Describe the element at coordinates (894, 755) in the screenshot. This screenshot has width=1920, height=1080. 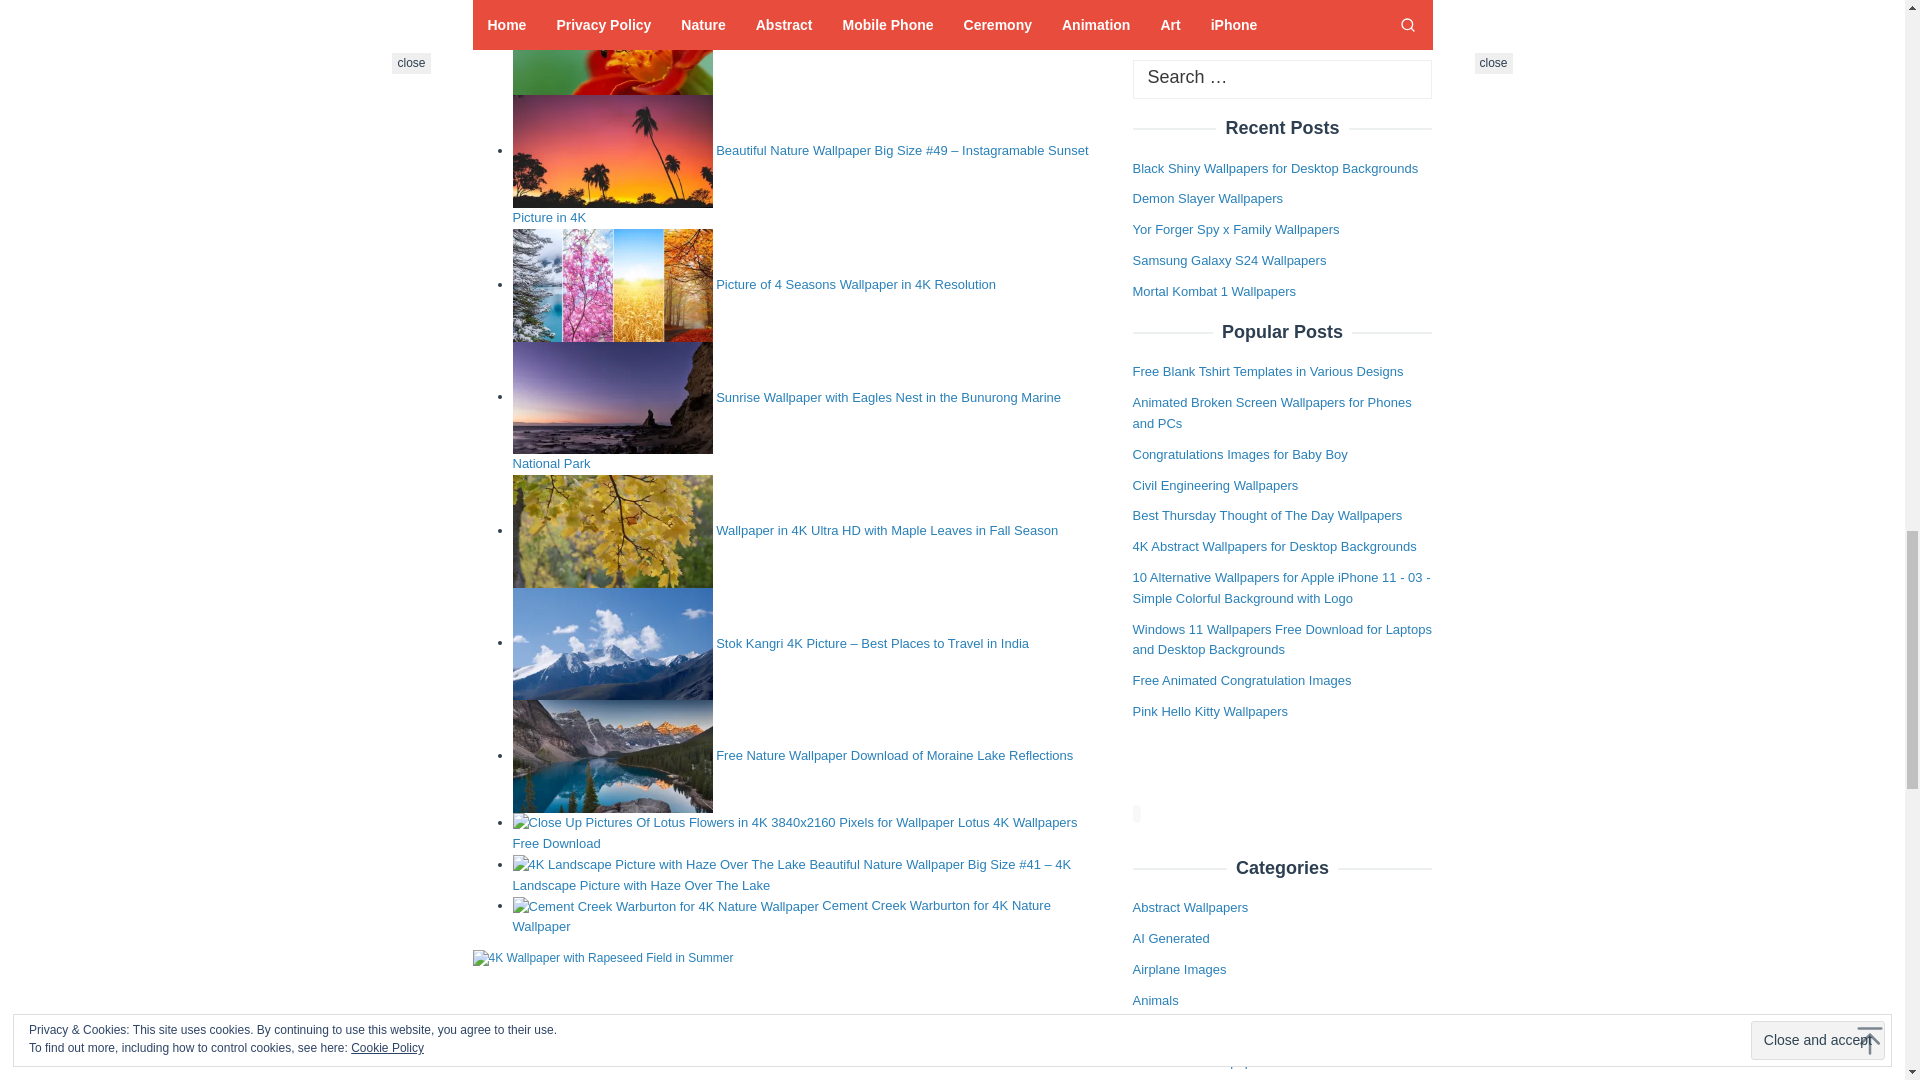
I see `Free Nature Wallpaper Download of Moraine Lake Reflections` at that location.